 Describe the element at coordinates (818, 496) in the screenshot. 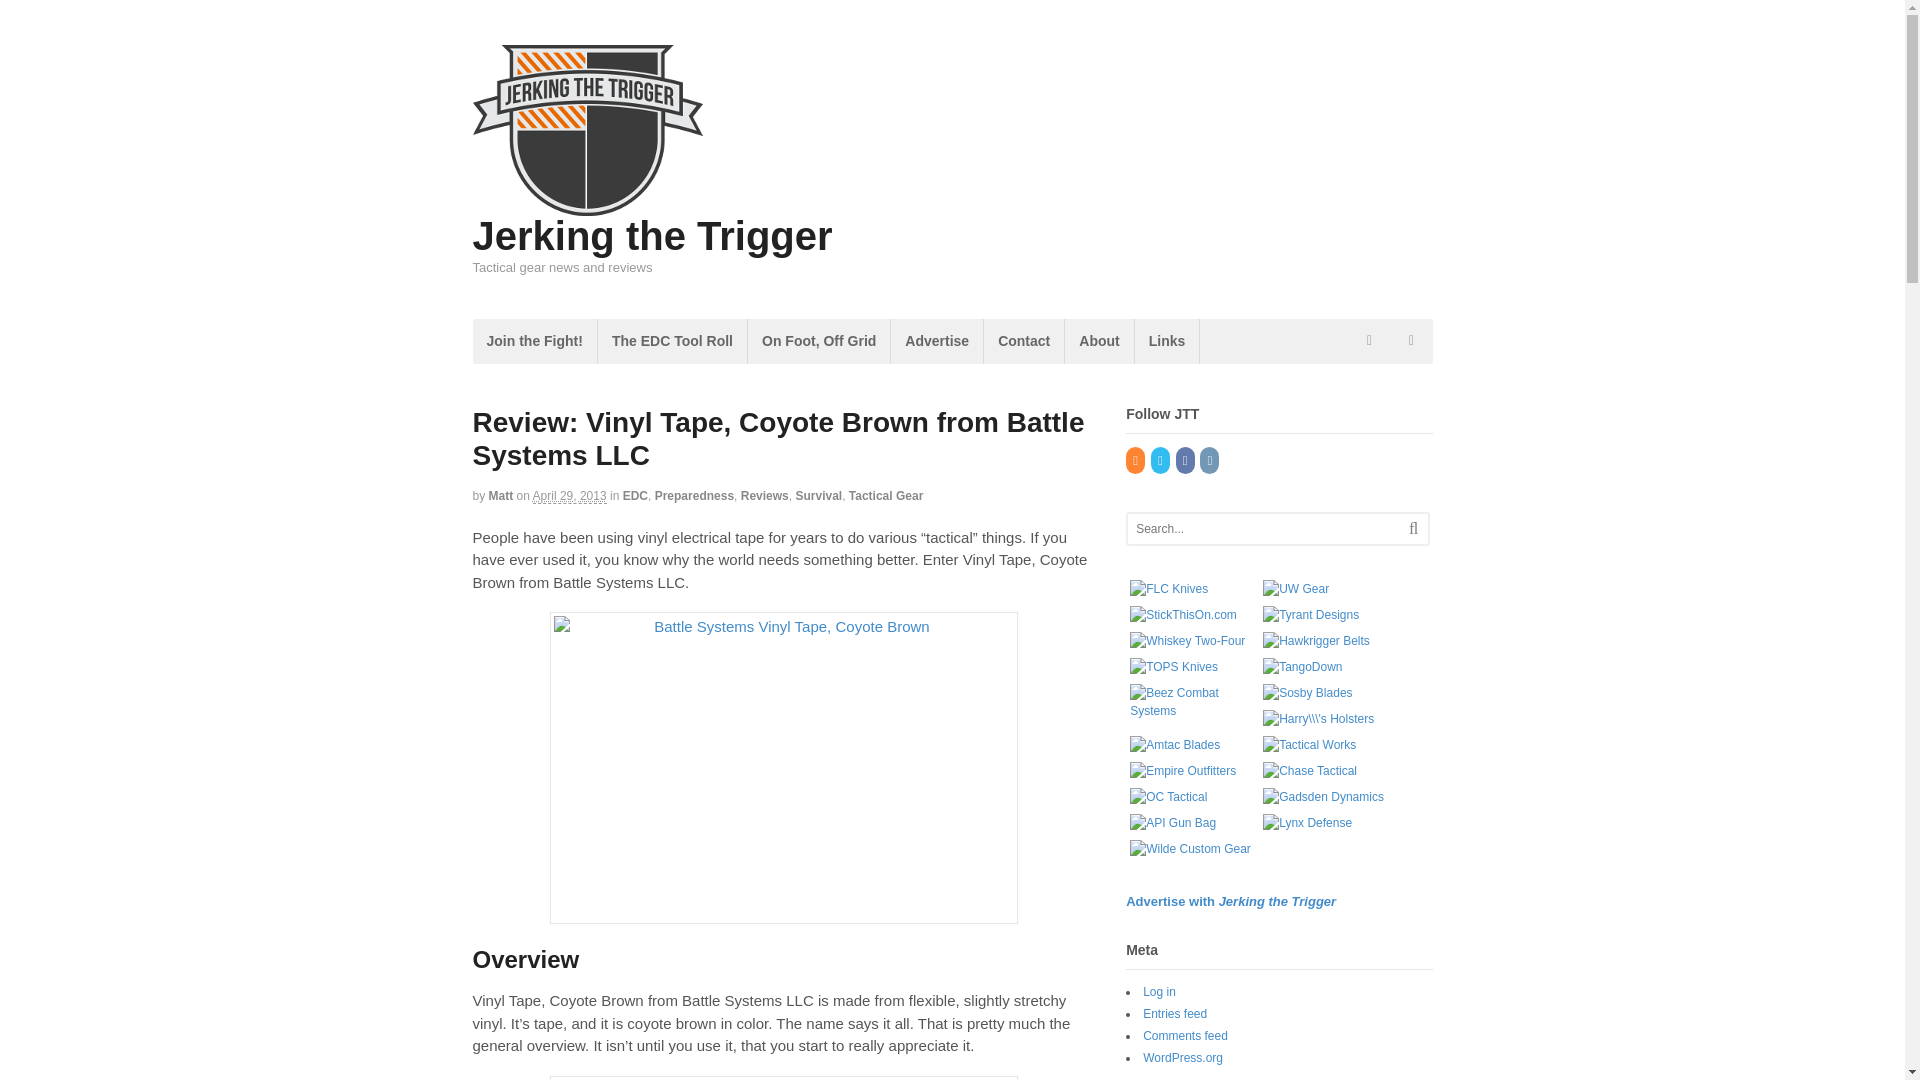

I see `Survival` at that location.